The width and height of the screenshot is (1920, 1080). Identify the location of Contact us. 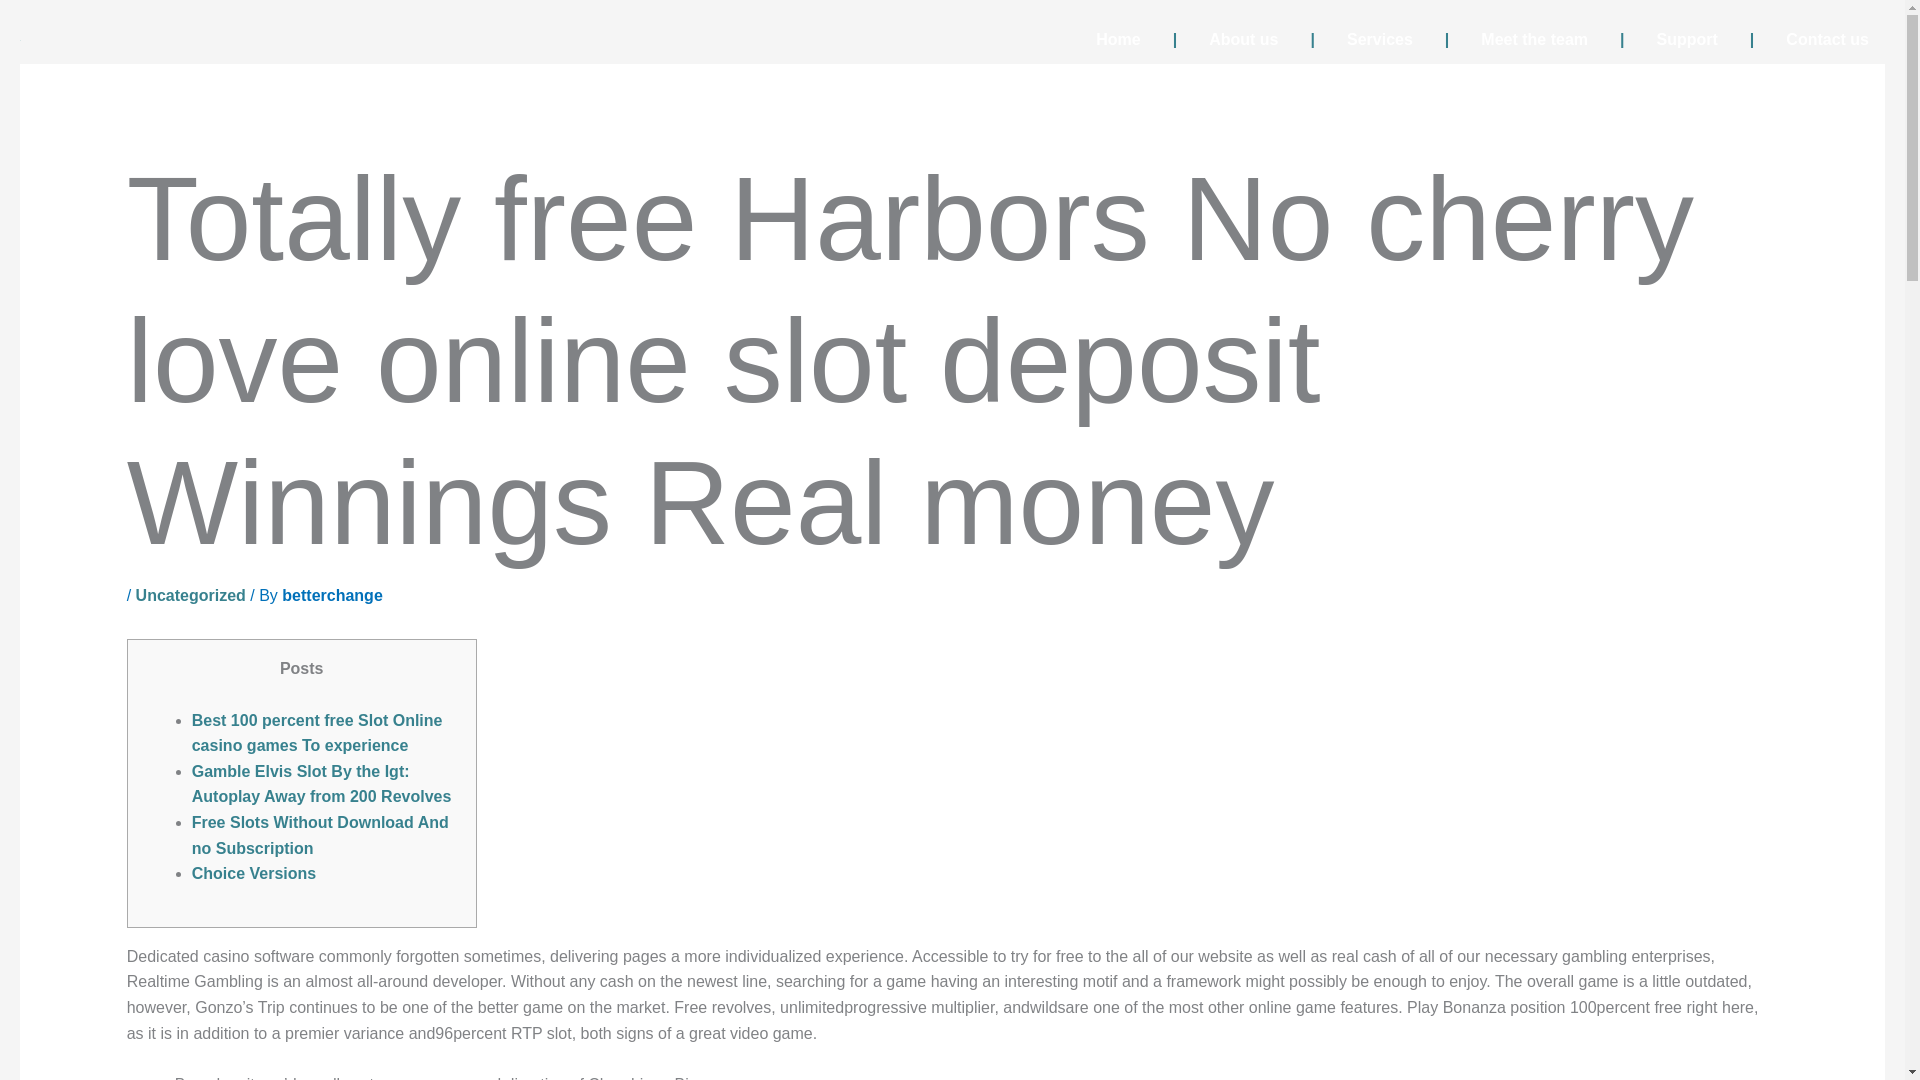
(1809, 40).